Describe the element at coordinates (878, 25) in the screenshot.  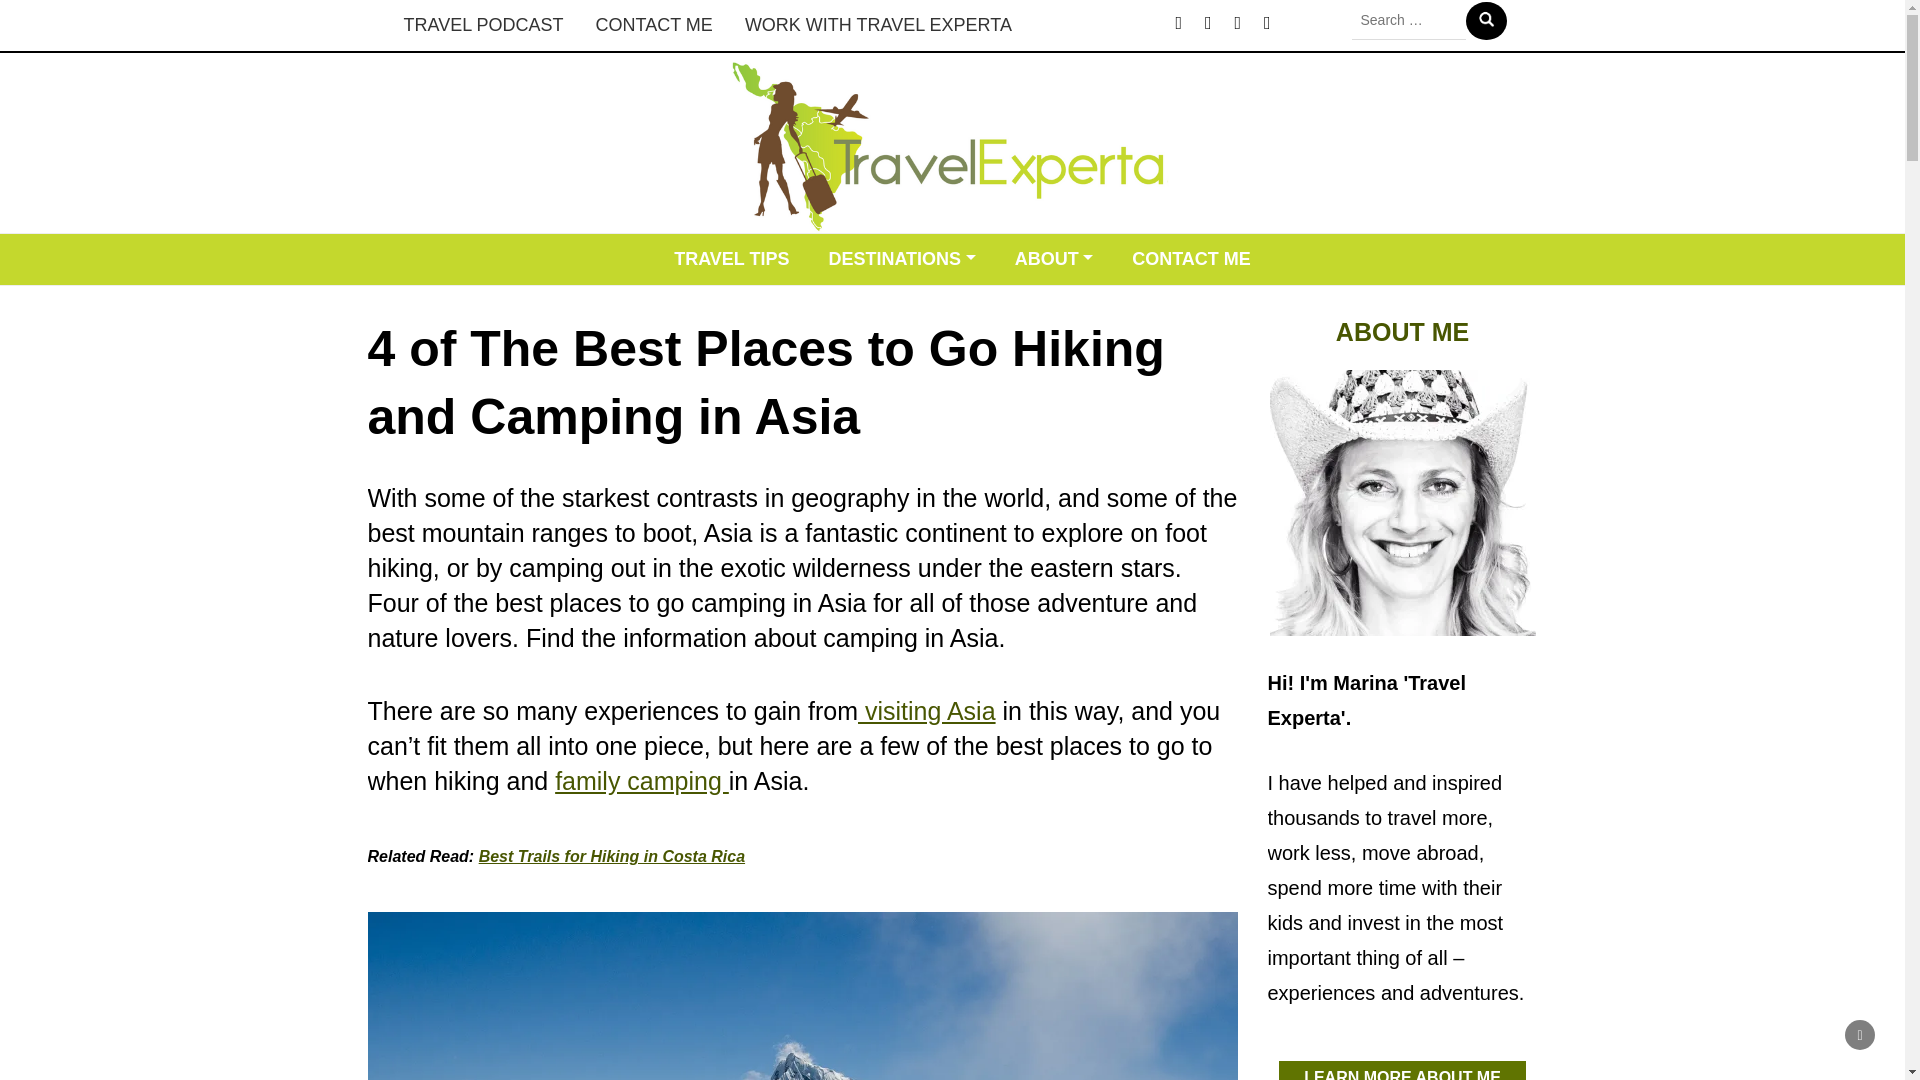
I see `WORK WITH TRAVEL EXPERTA` at that location.